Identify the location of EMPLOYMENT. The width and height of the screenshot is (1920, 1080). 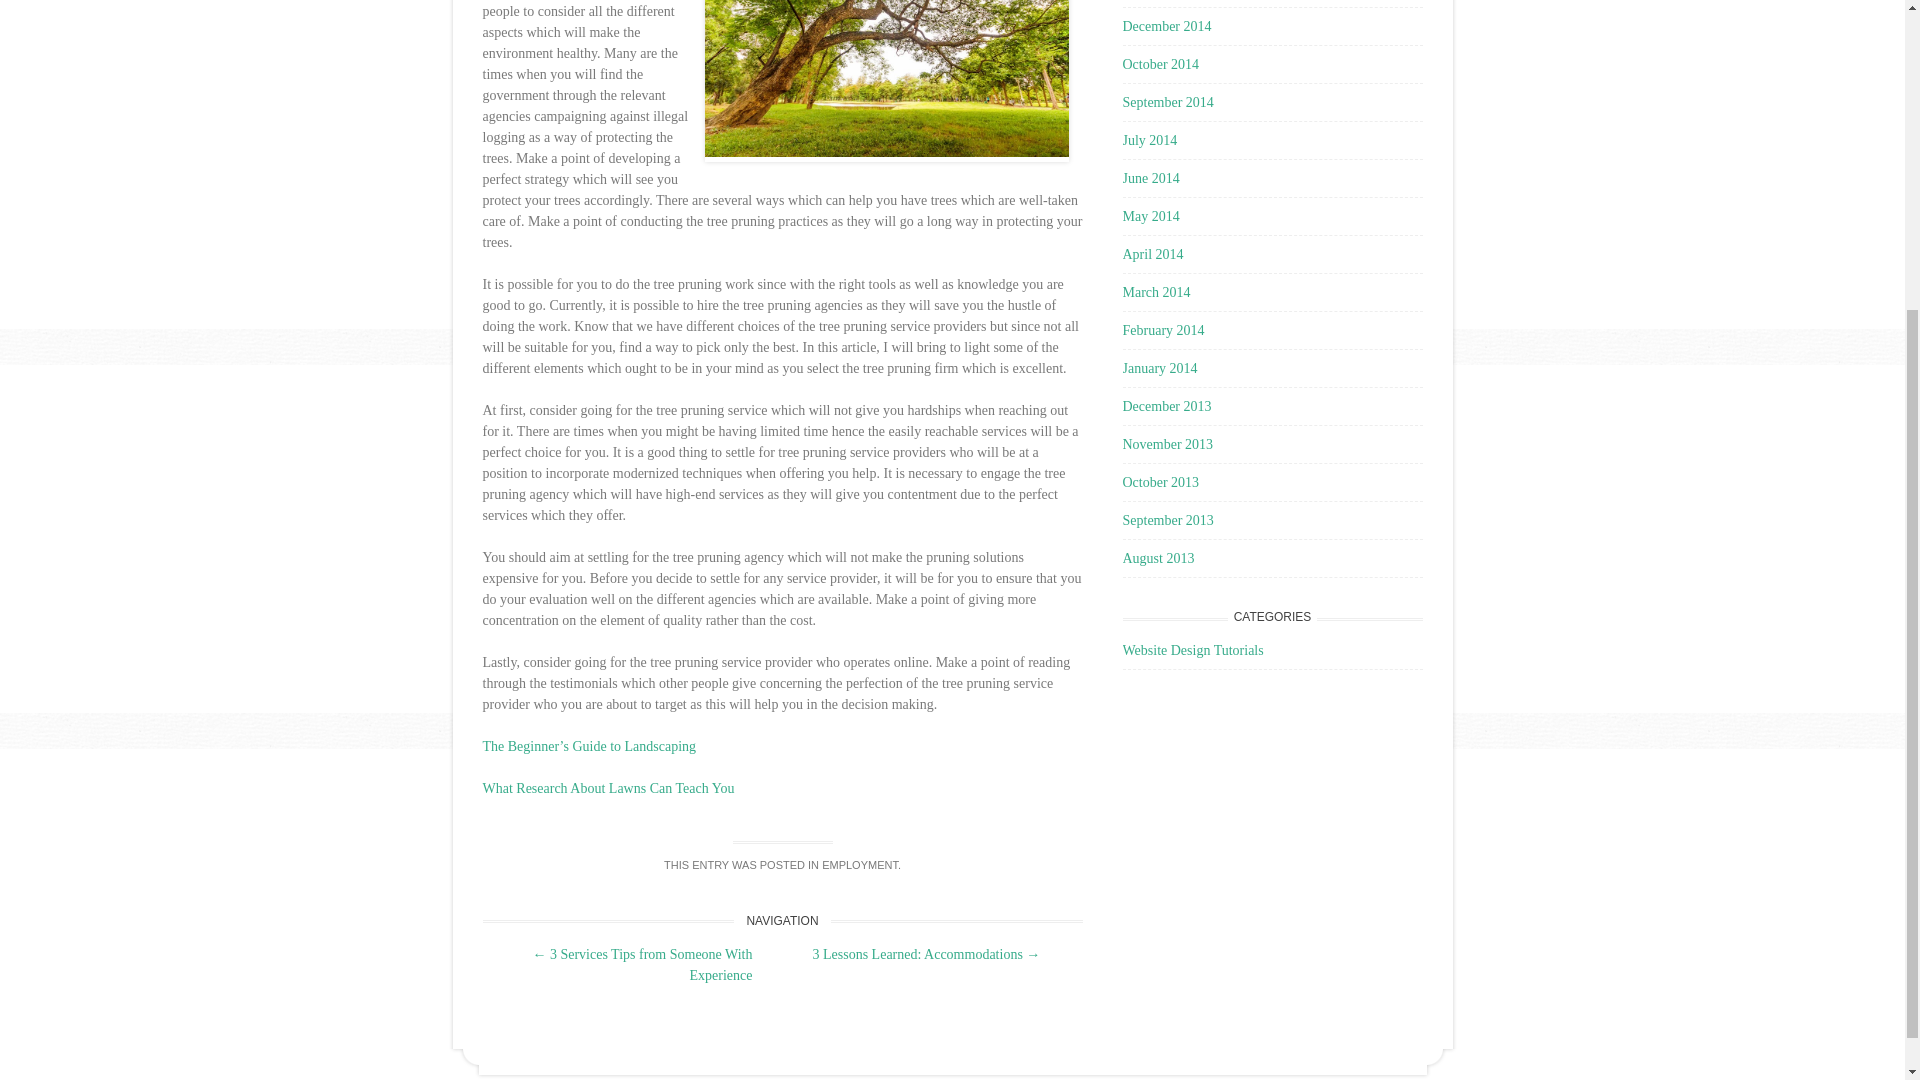
(860, 864).